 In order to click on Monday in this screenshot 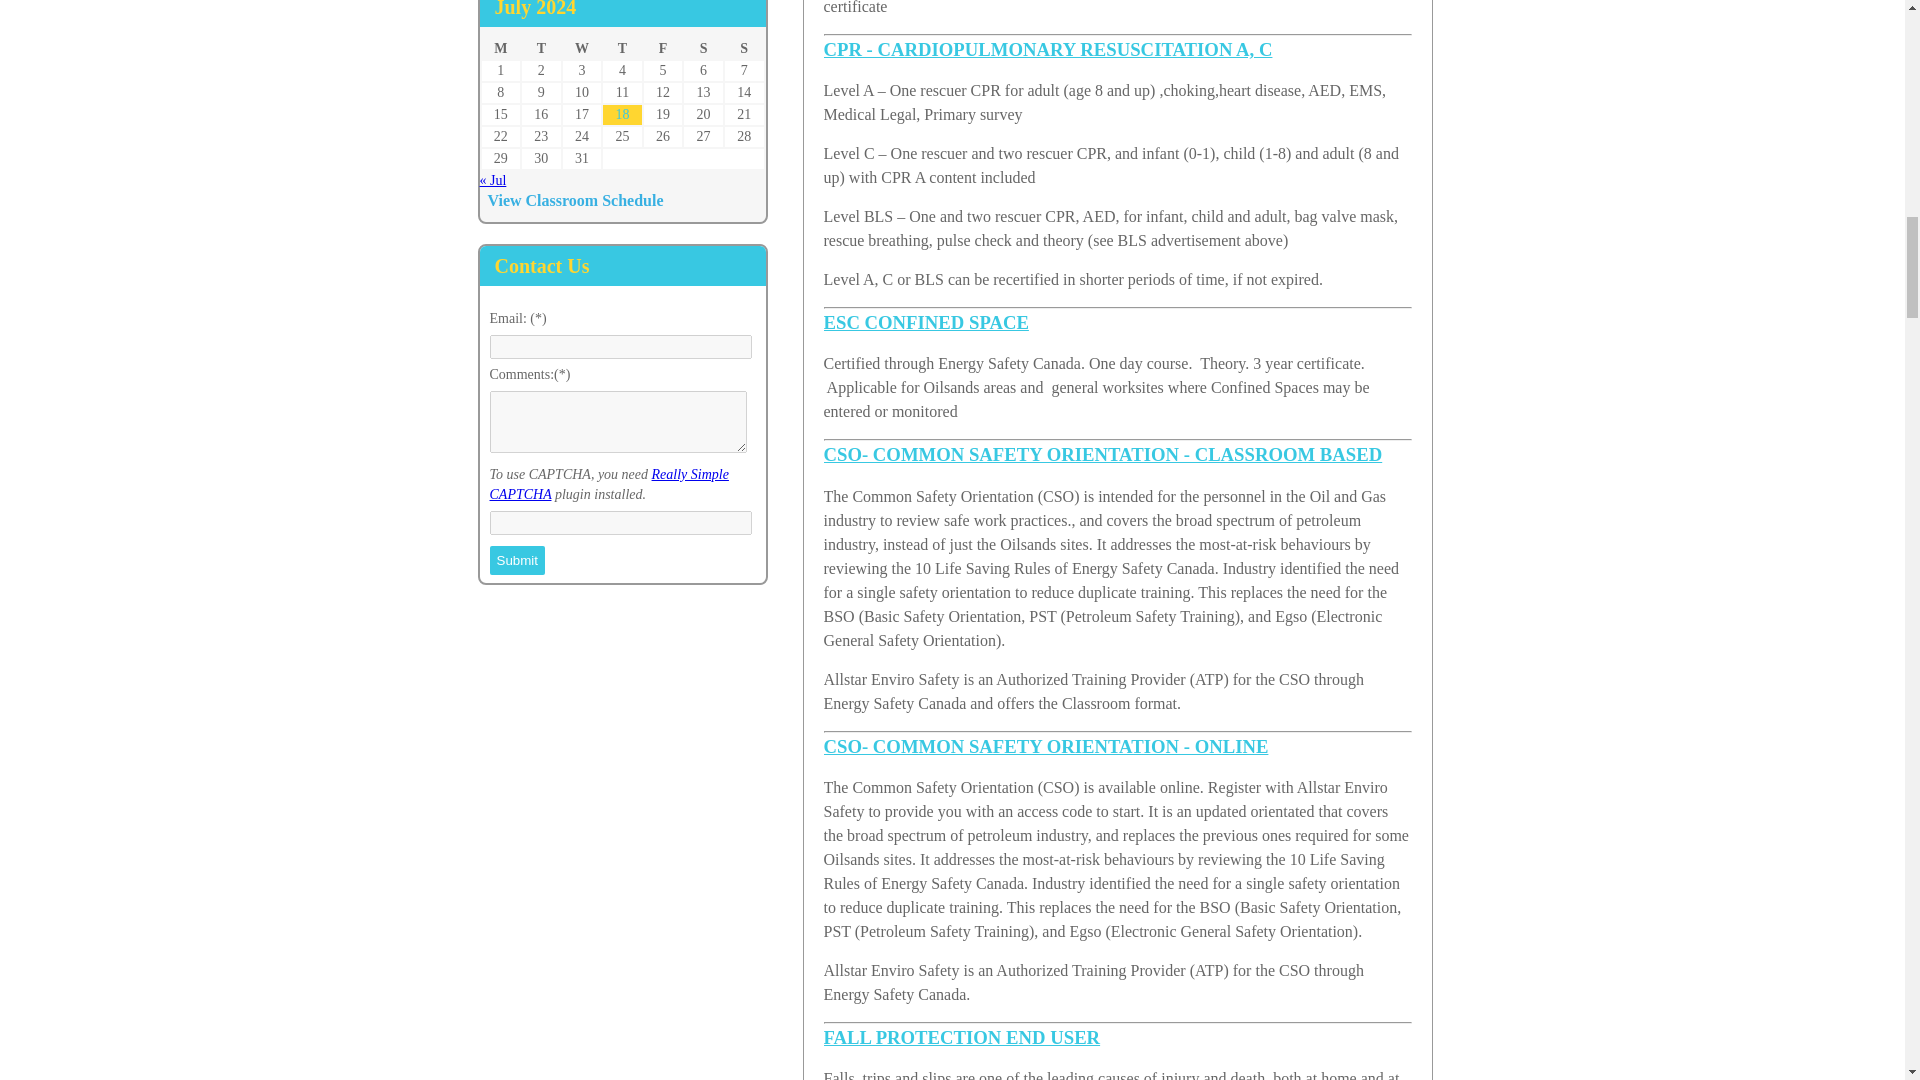, I will do `click(500, 48)`.